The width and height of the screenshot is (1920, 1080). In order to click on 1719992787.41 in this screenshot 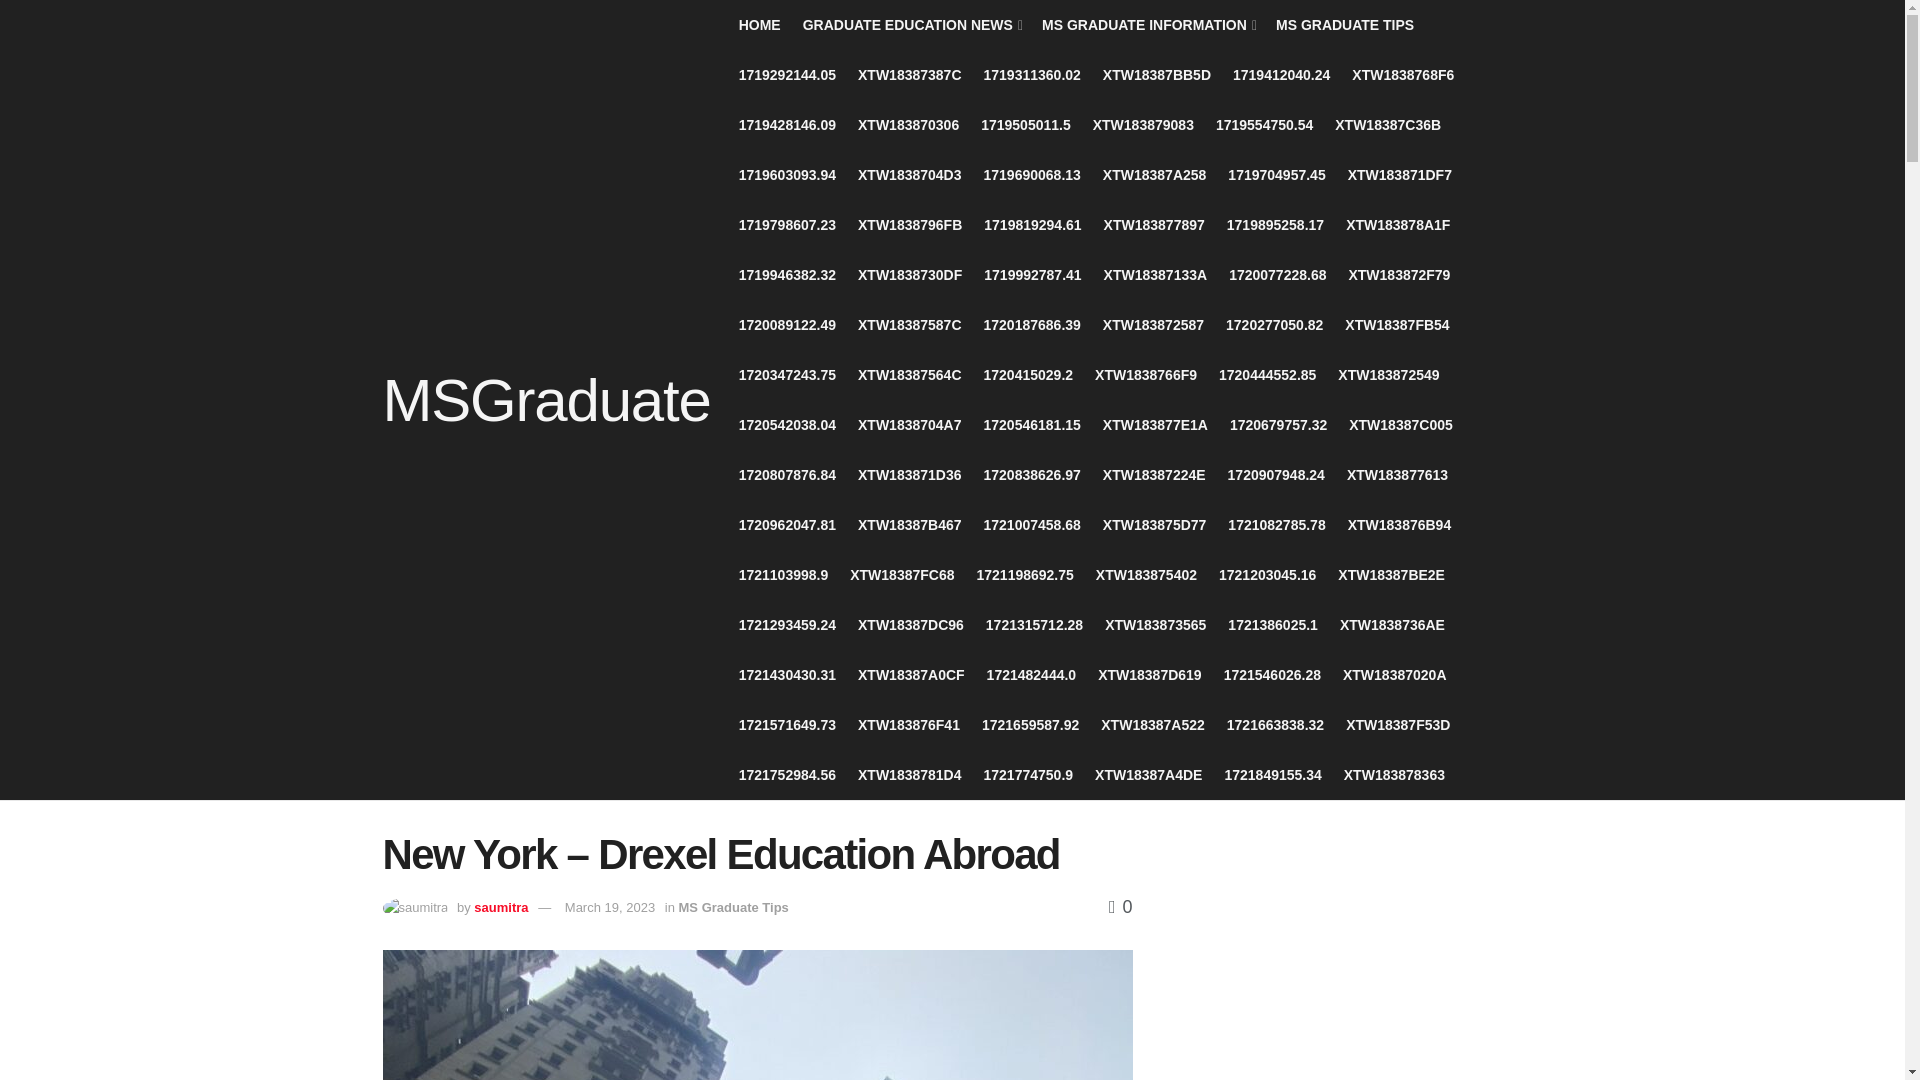, I will do `click(1032, 274)`.